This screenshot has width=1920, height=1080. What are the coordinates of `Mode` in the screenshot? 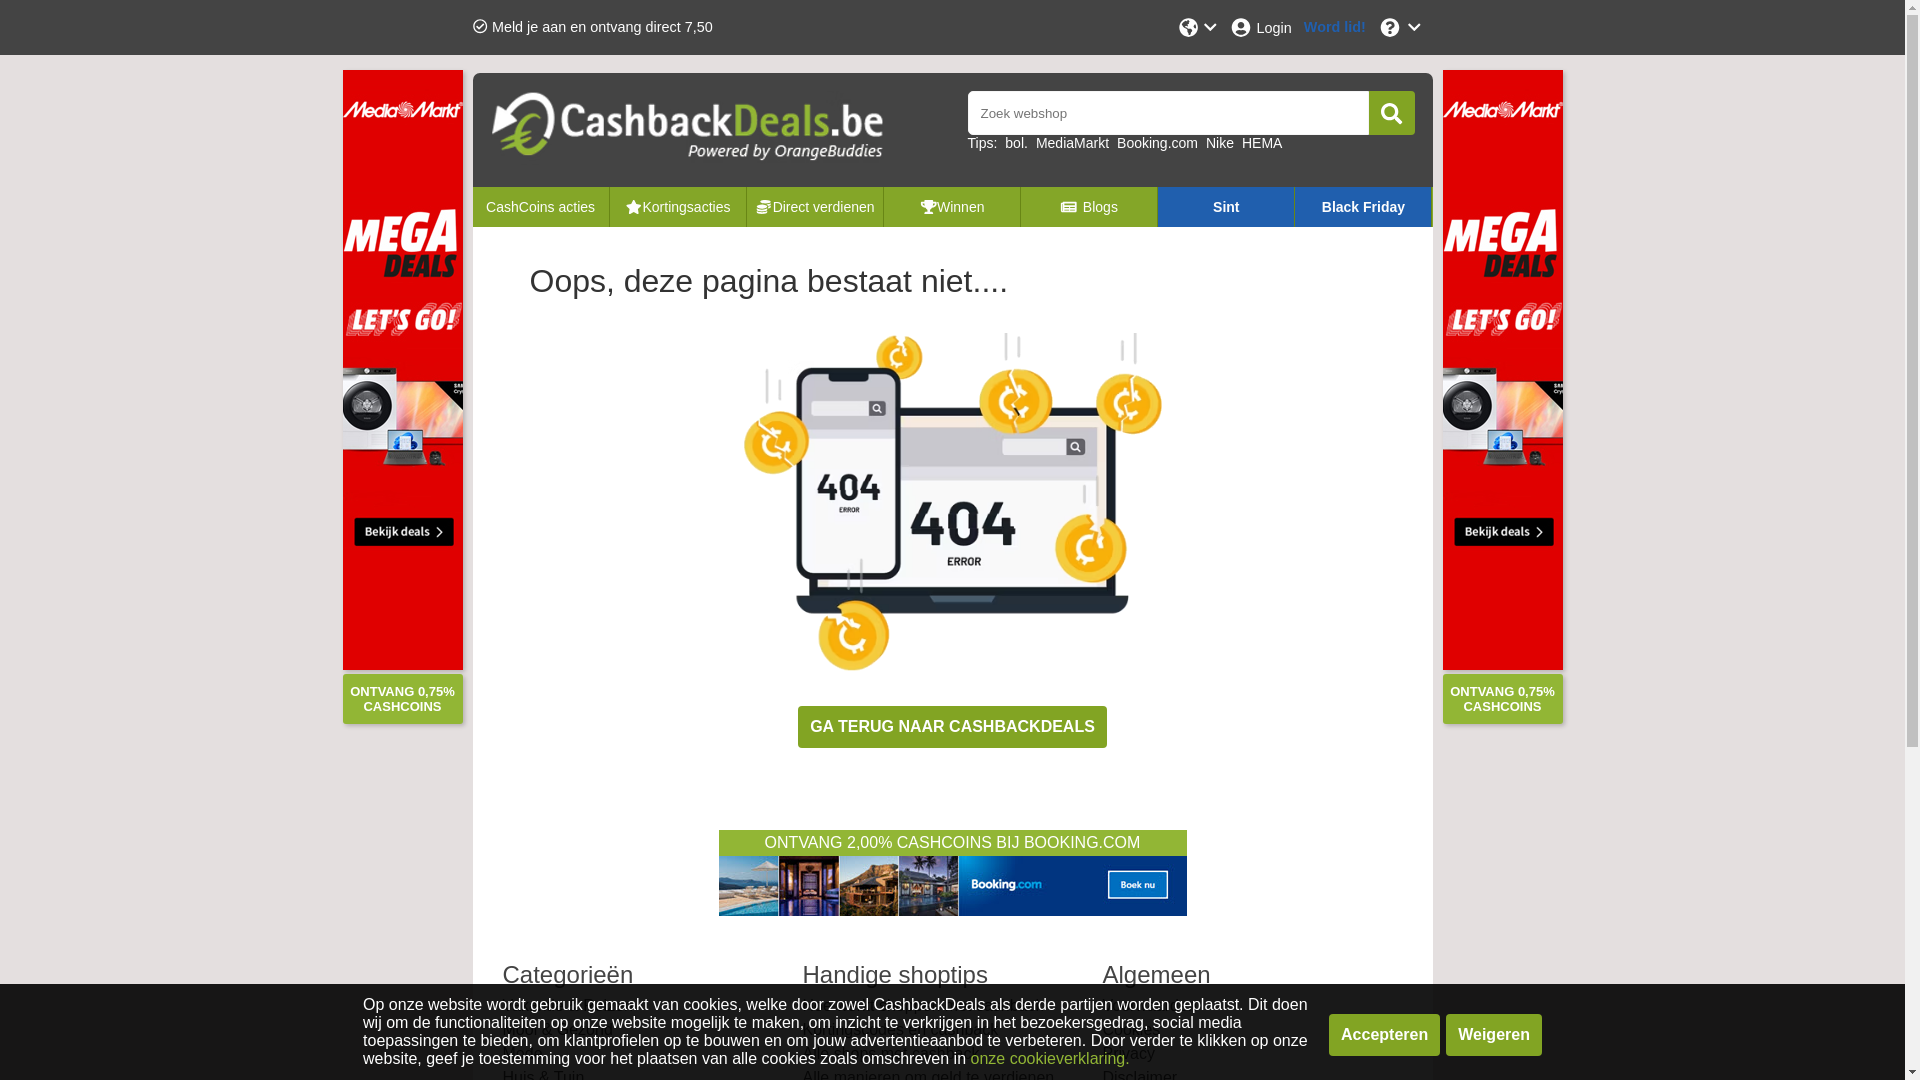 It's located at (522, 1054).